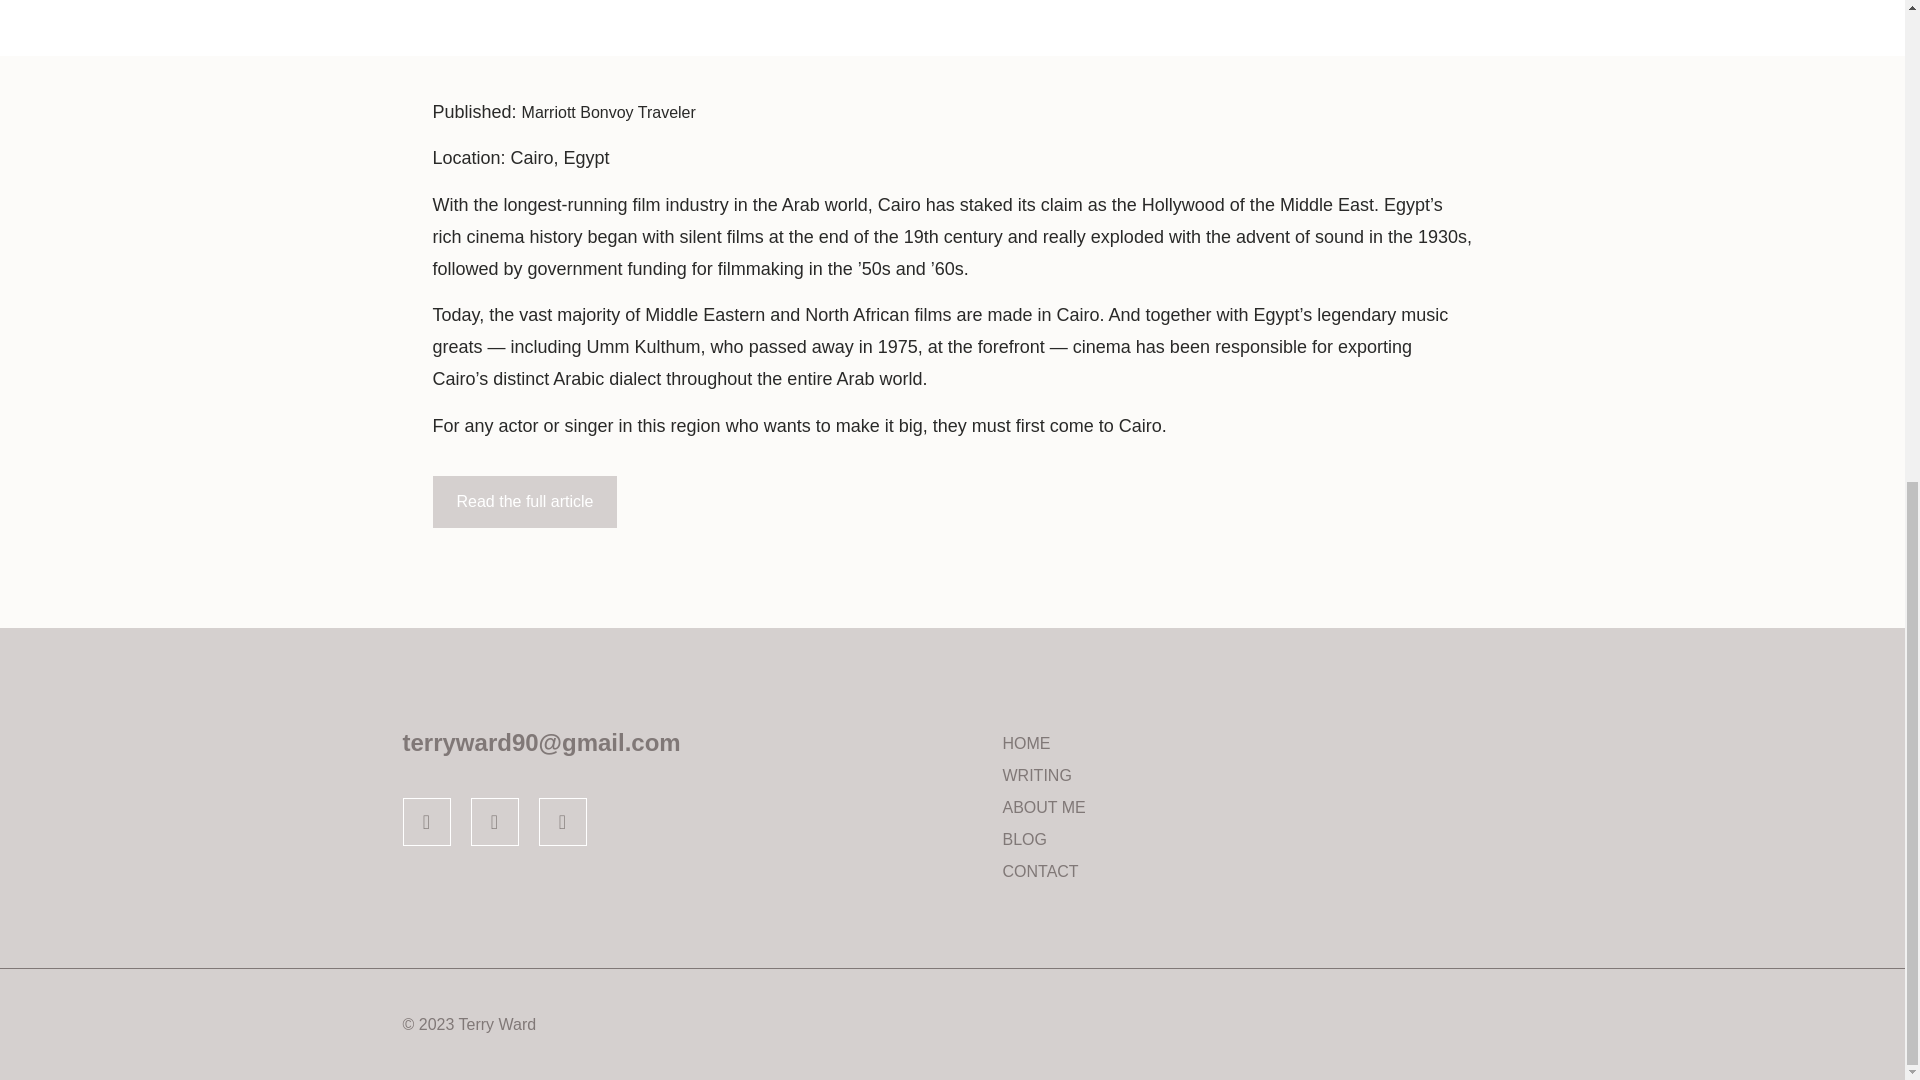  Describe the element at coordinates (611, 112) in the screenshot. I see `Marriott Bonvoy Traveler ` at that location.